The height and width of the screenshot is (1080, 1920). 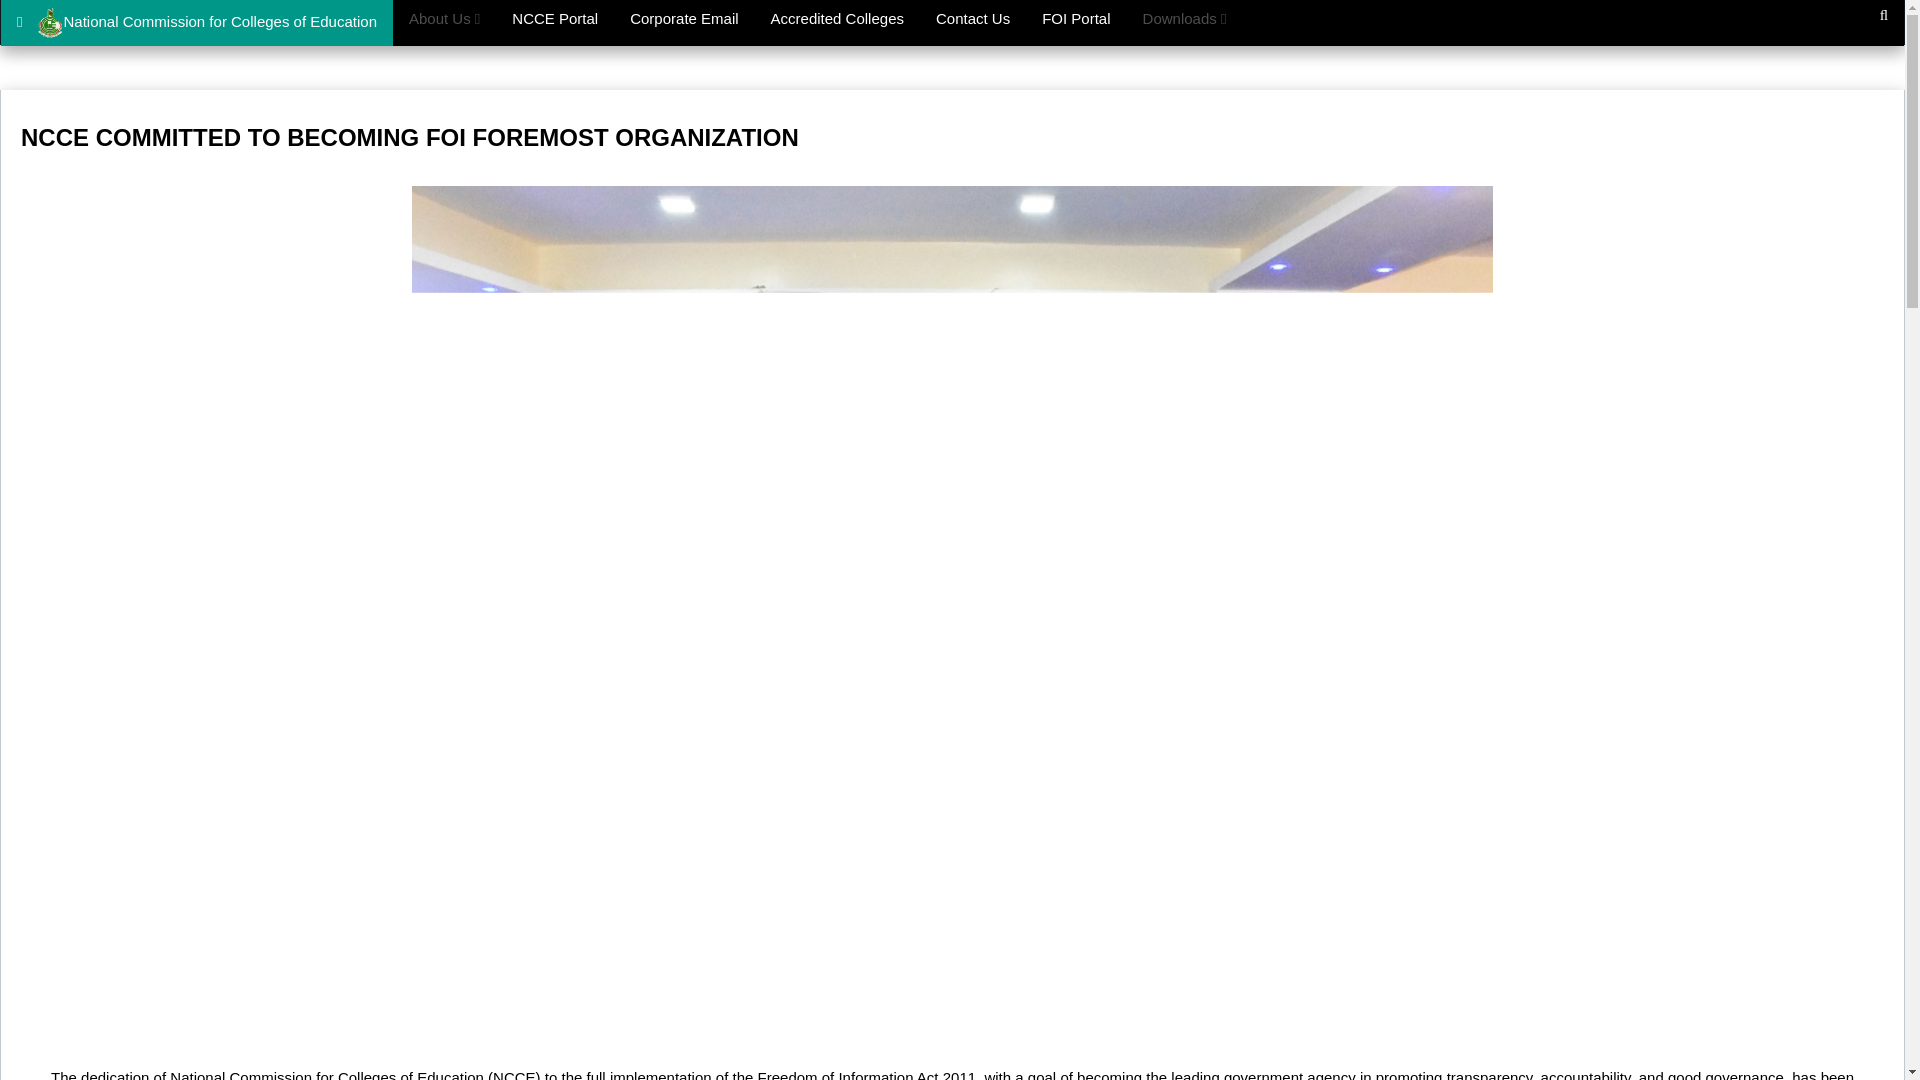 What do you see at coordinates (1075, 19) in the screenshot?
I see `FOI Portal` at bounding box center [1075, 19].